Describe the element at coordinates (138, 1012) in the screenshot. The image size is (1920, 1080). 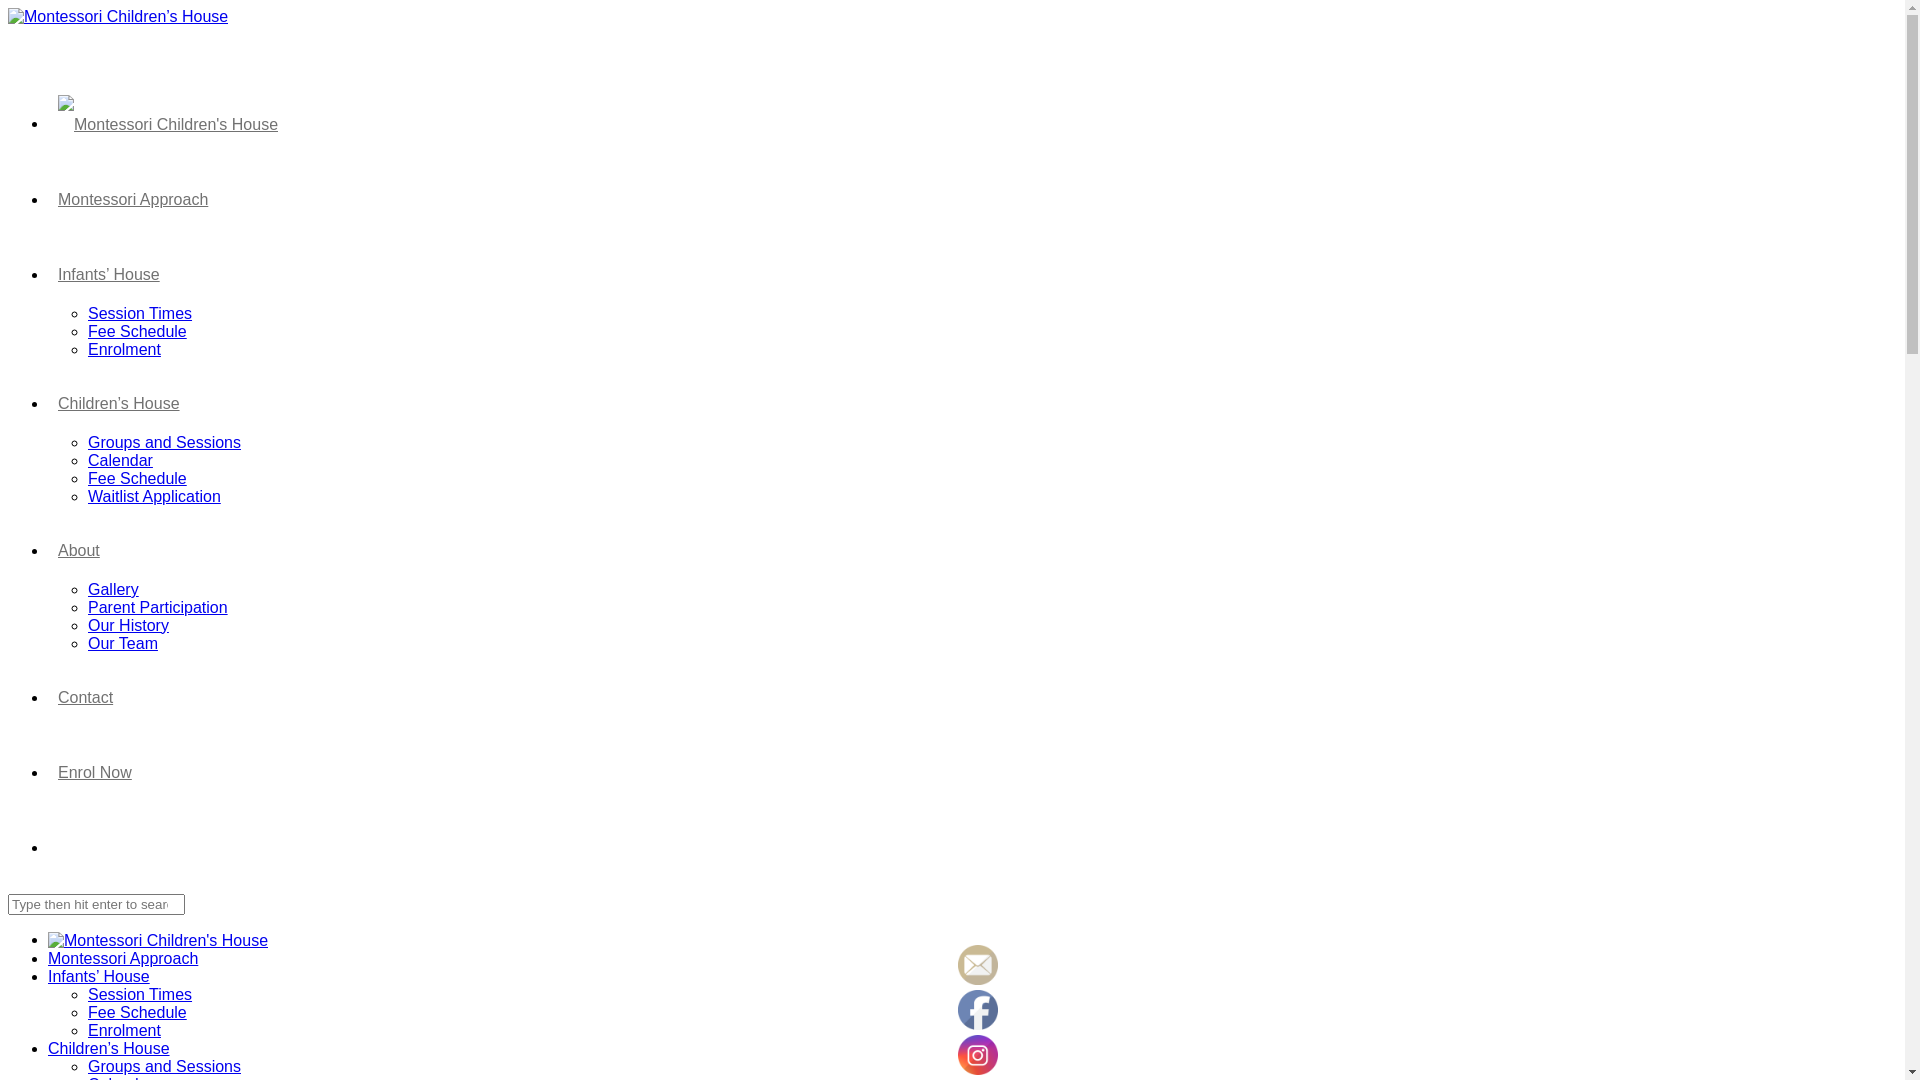
I see `Fee Schedule` at that location.